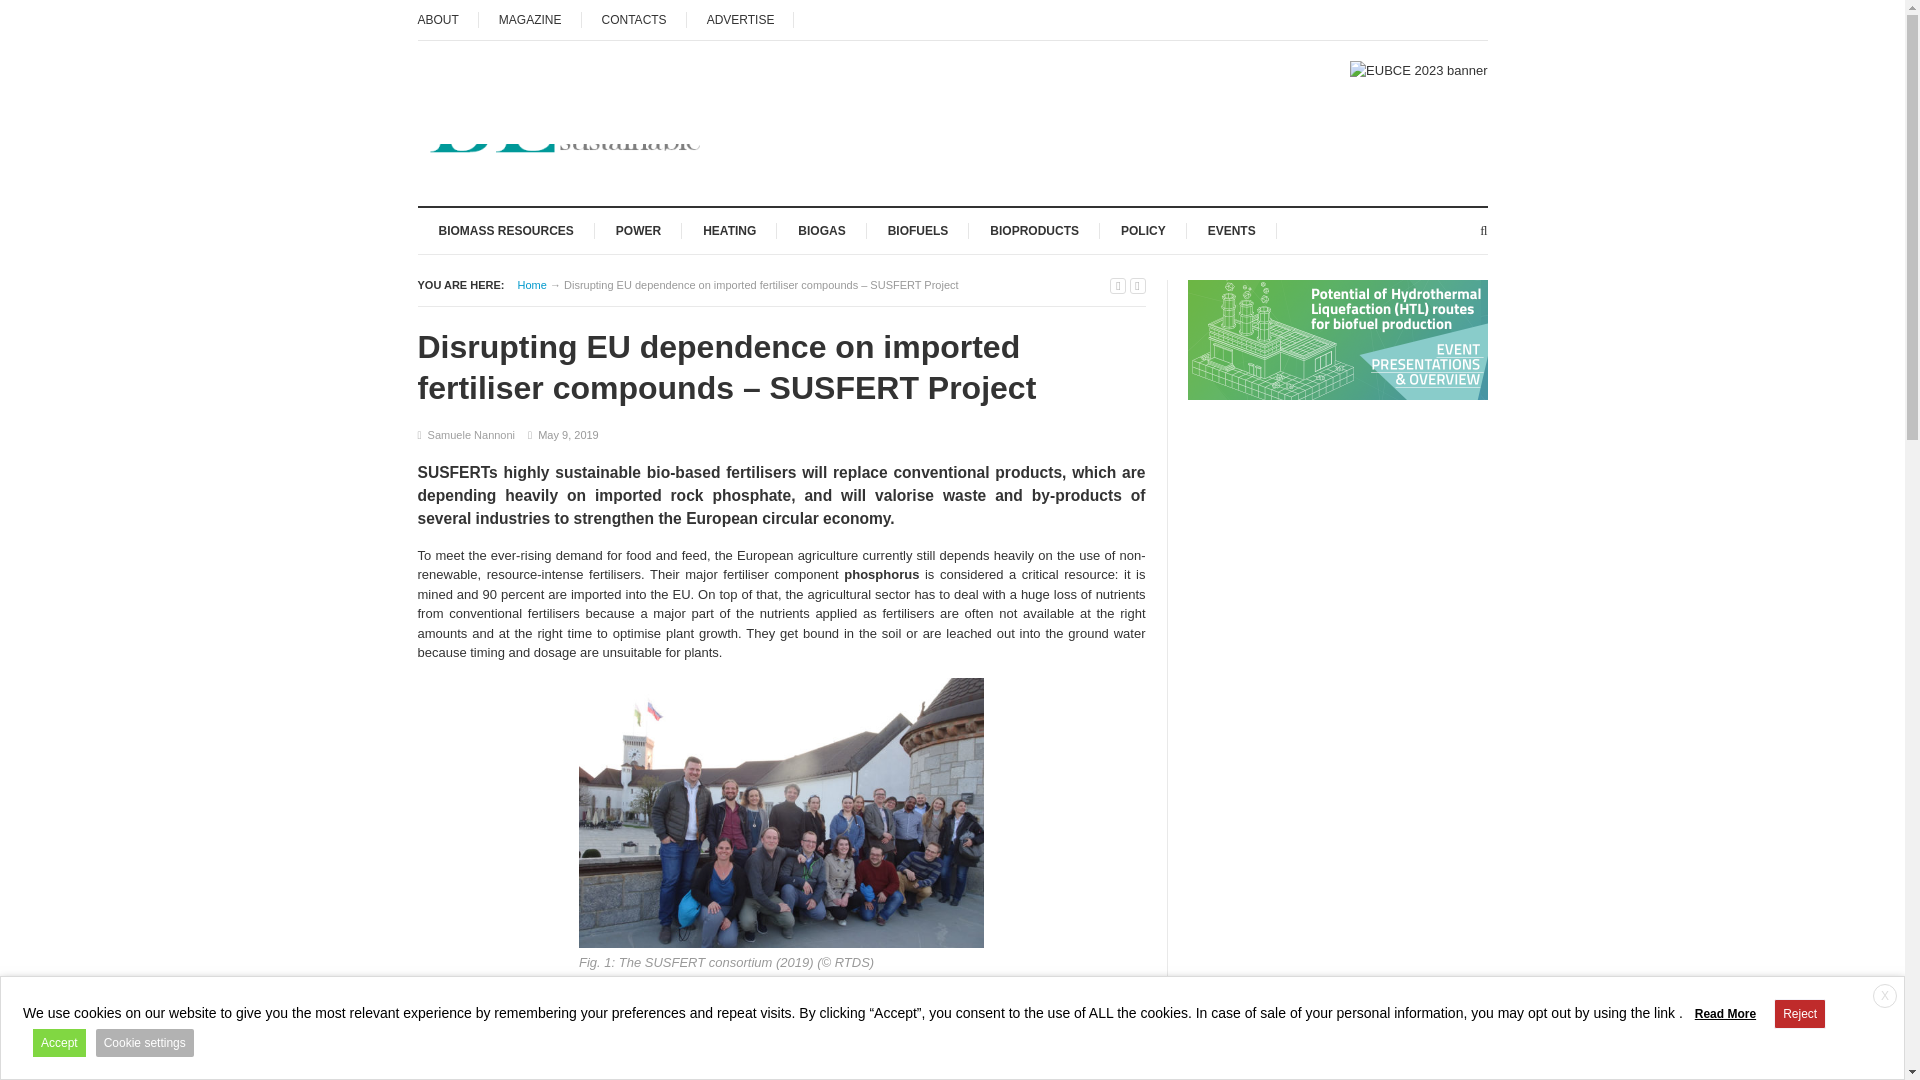 Image resolution: width=1920 pixels, height=1080 pixels. I want to click on ADVERTISE, so click(740, 20).